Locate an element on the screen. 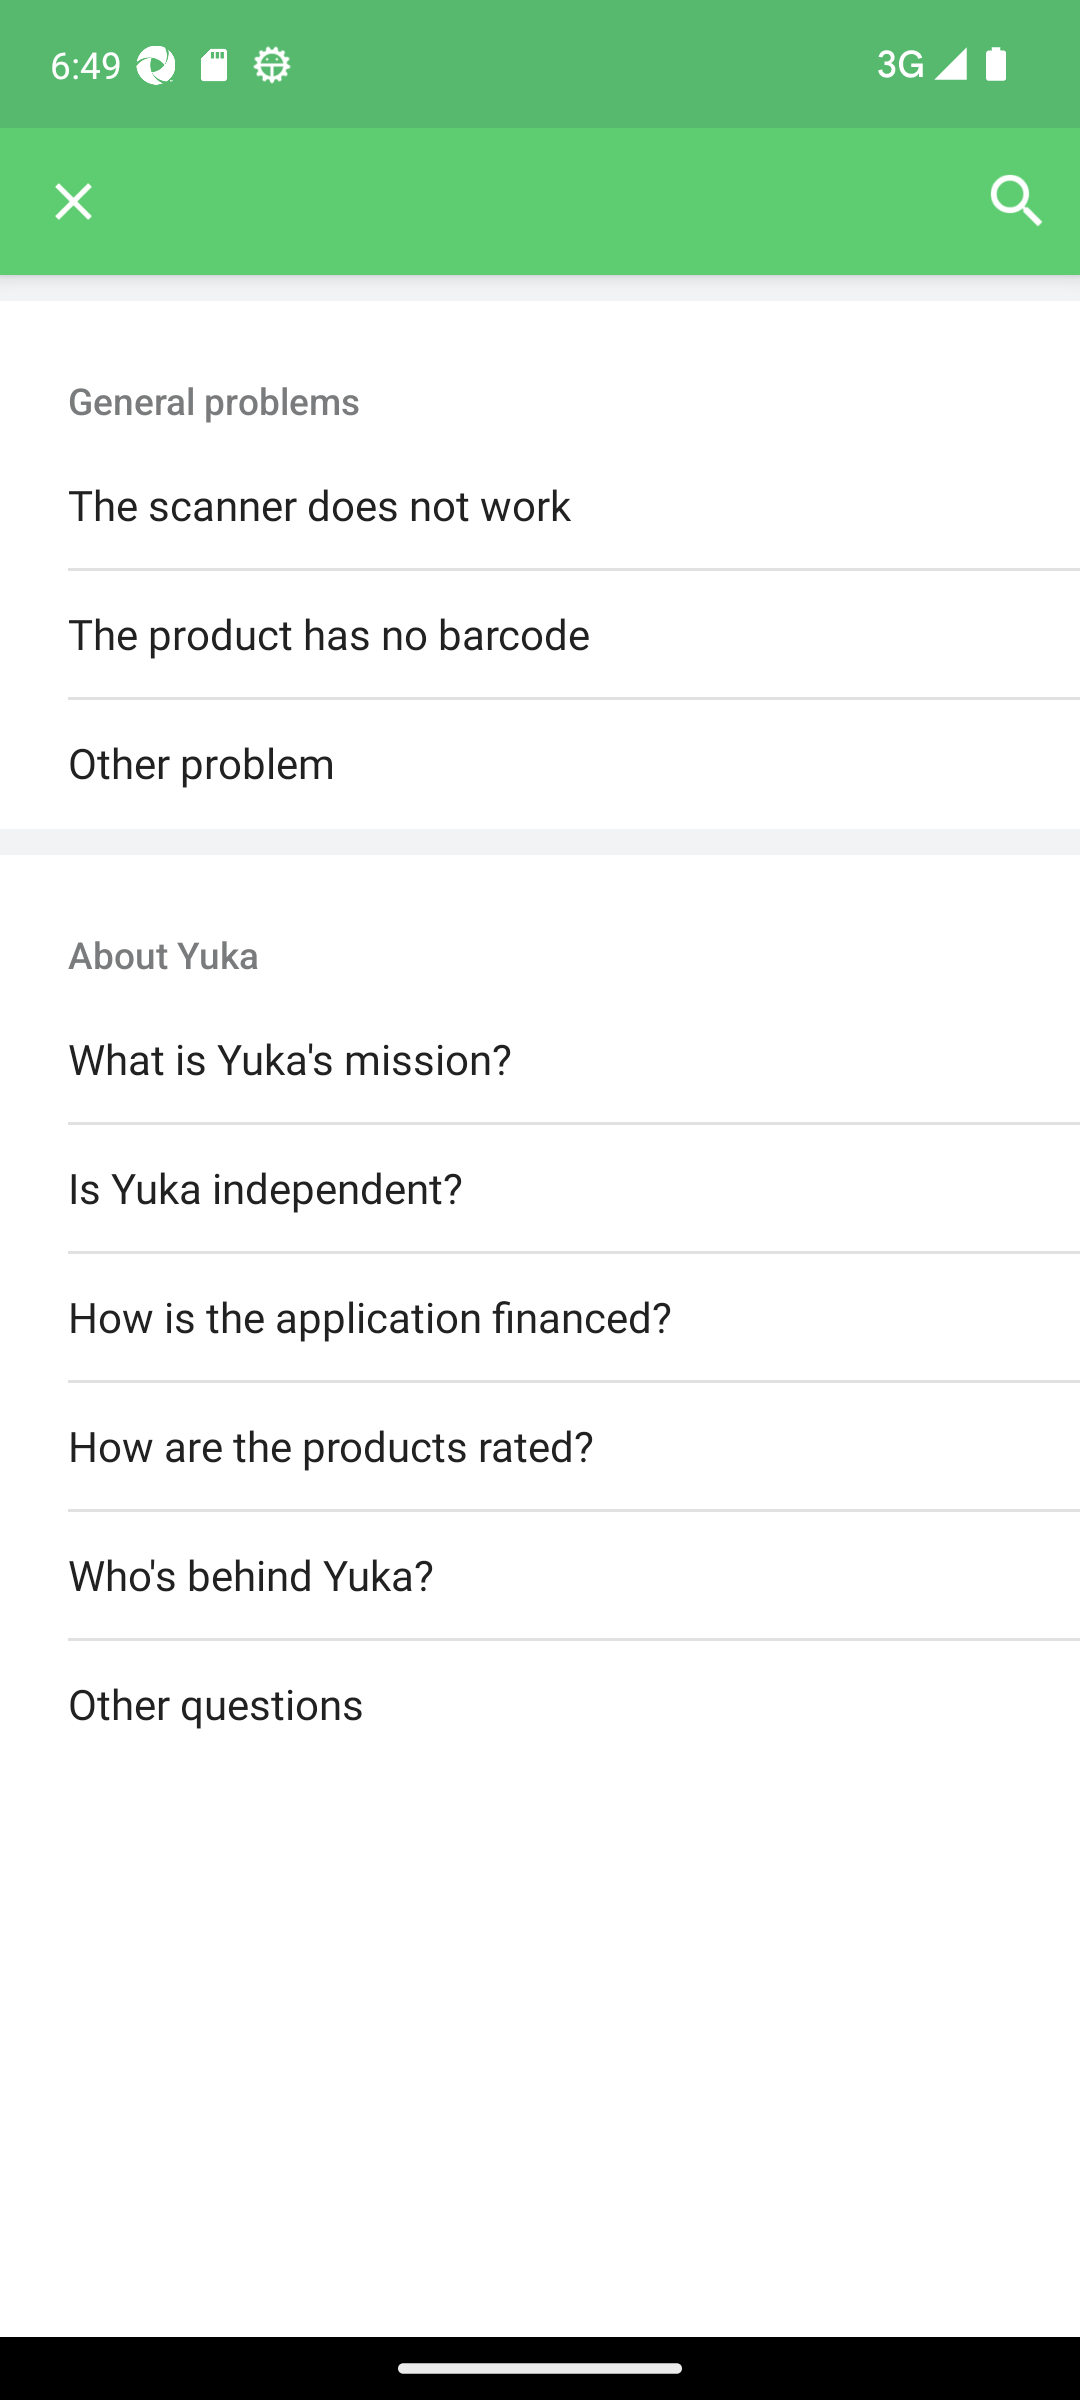 This screenshot has height=2400, width=1080. Other questions is located at coordinates (540, 1706).